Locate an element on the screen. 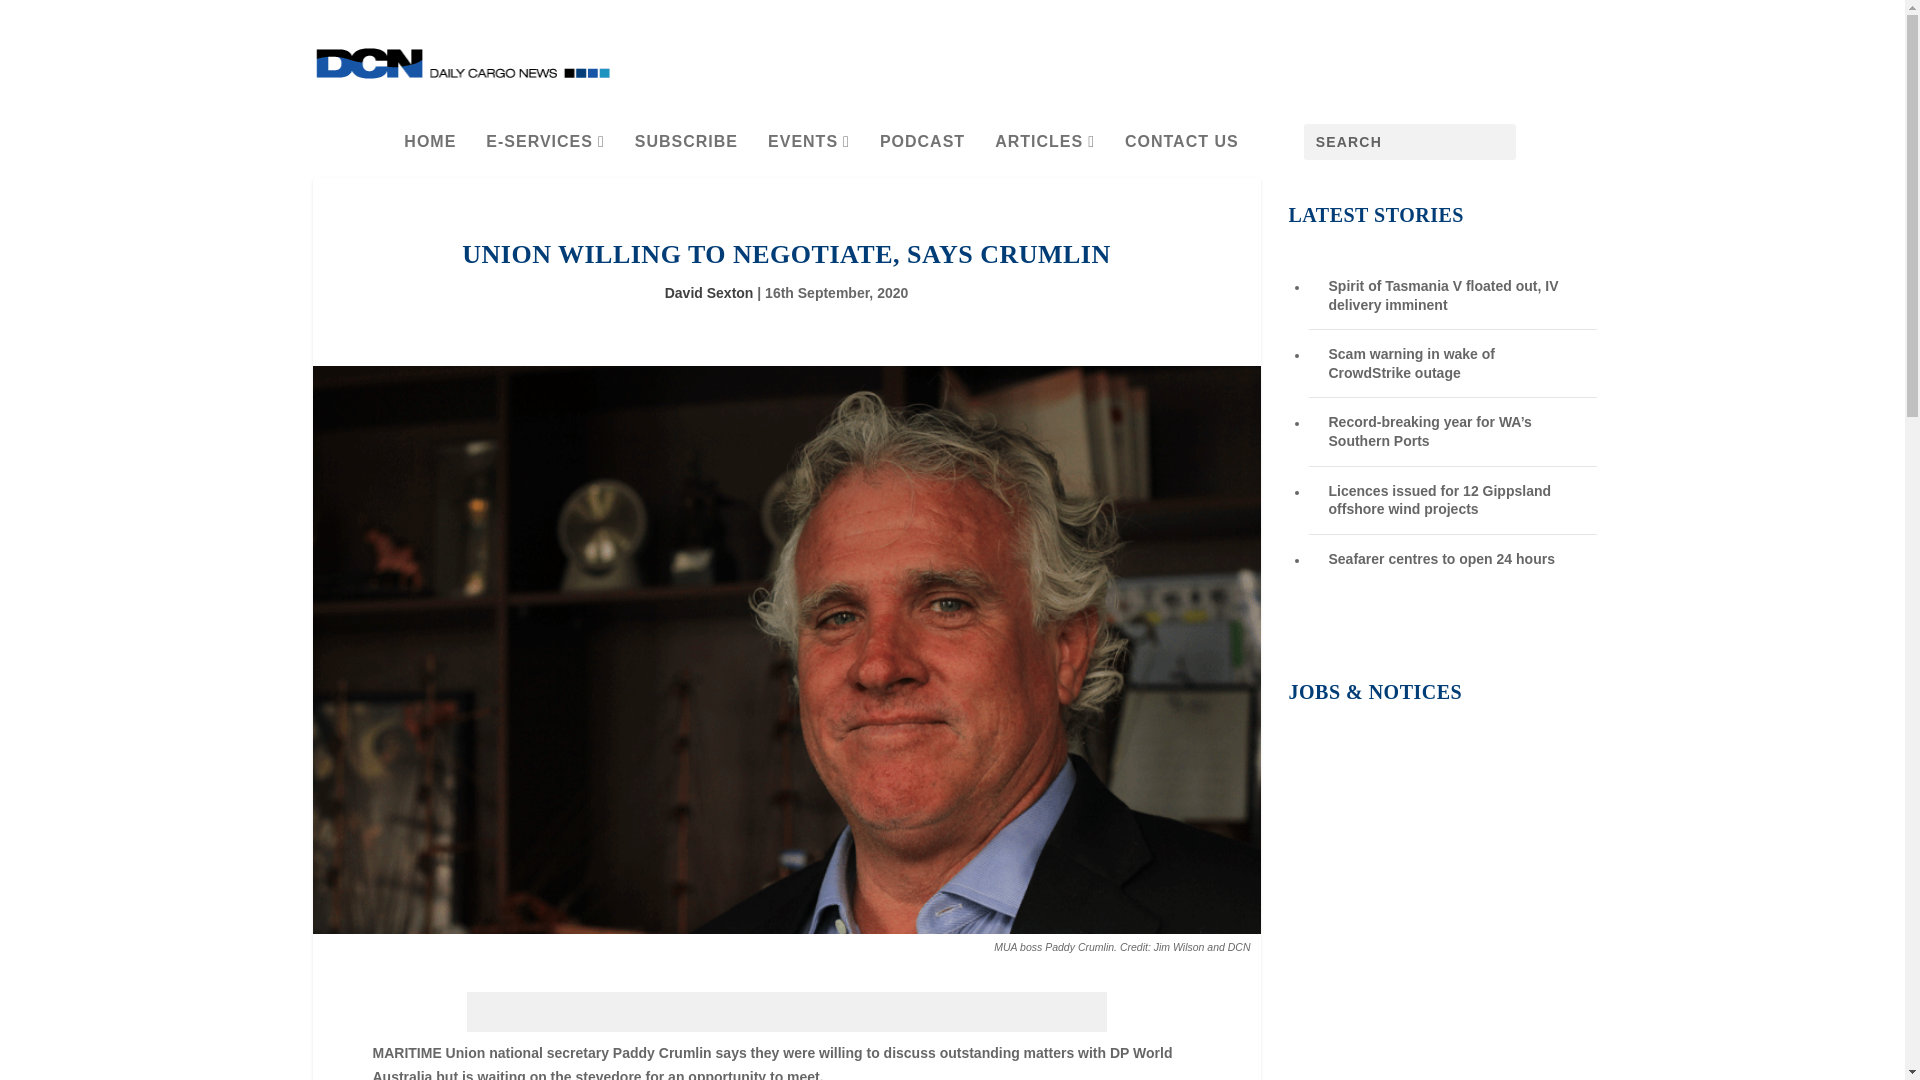  EVENTS is located at coordinates (809, 151).